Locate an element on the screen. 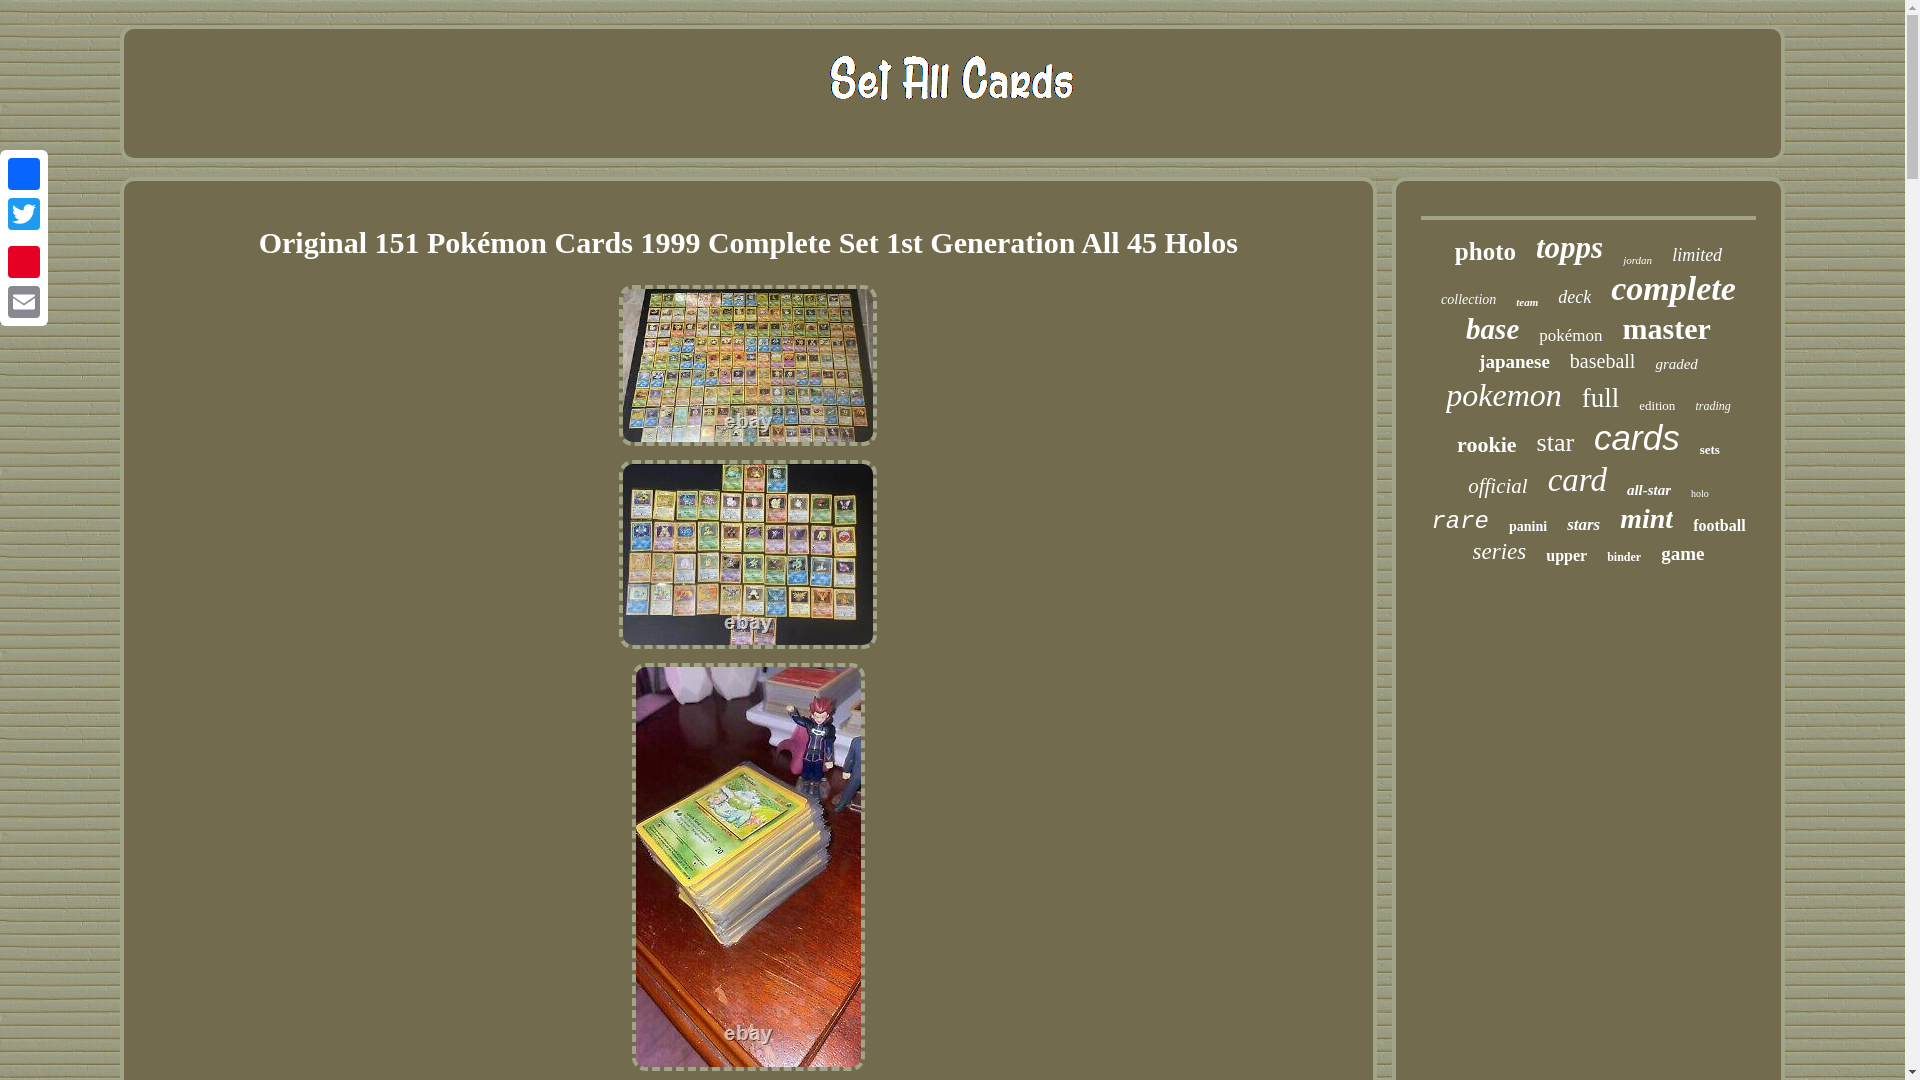  rookie is located at coordinates (1486, 444).